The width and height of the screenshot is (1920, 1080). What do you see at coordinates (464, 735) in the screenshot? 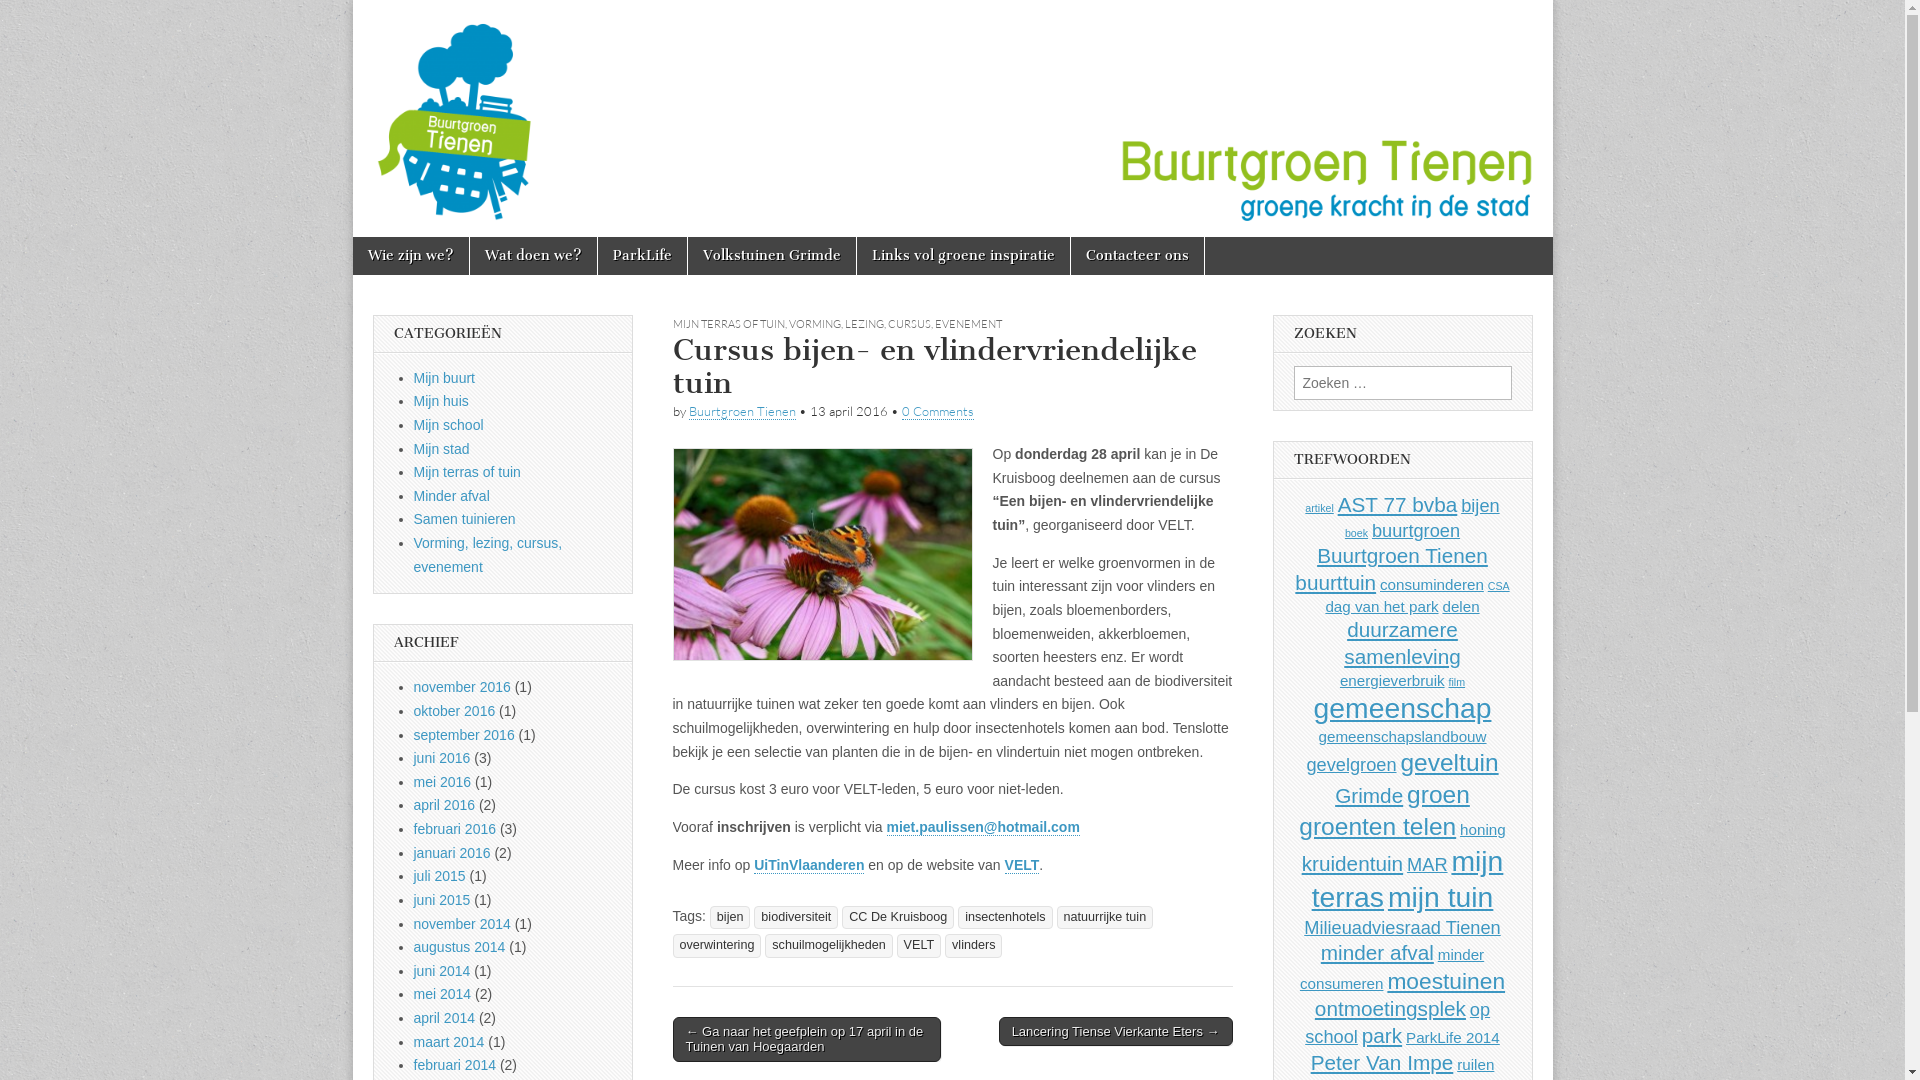
I see `september 2016` at bounding box center [464, 735].